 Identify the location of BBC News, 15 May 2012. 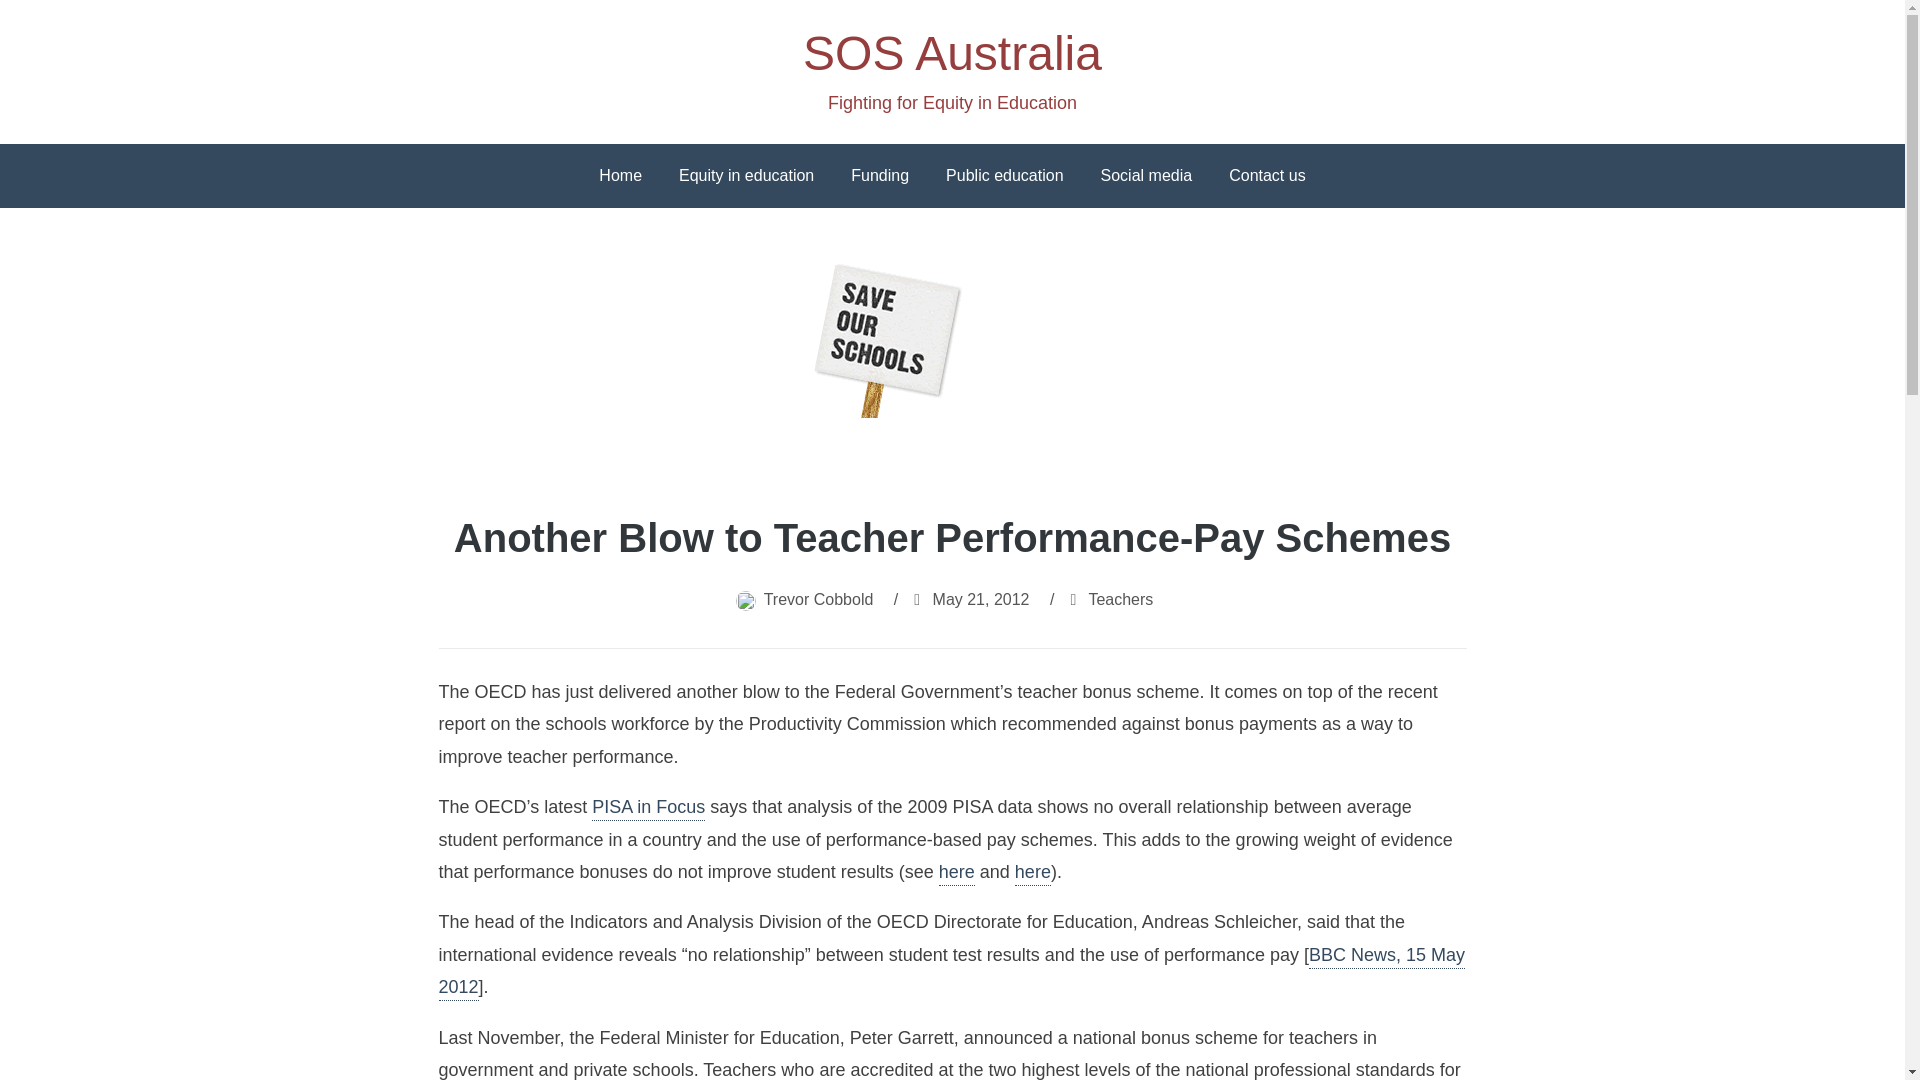
(950, 973).